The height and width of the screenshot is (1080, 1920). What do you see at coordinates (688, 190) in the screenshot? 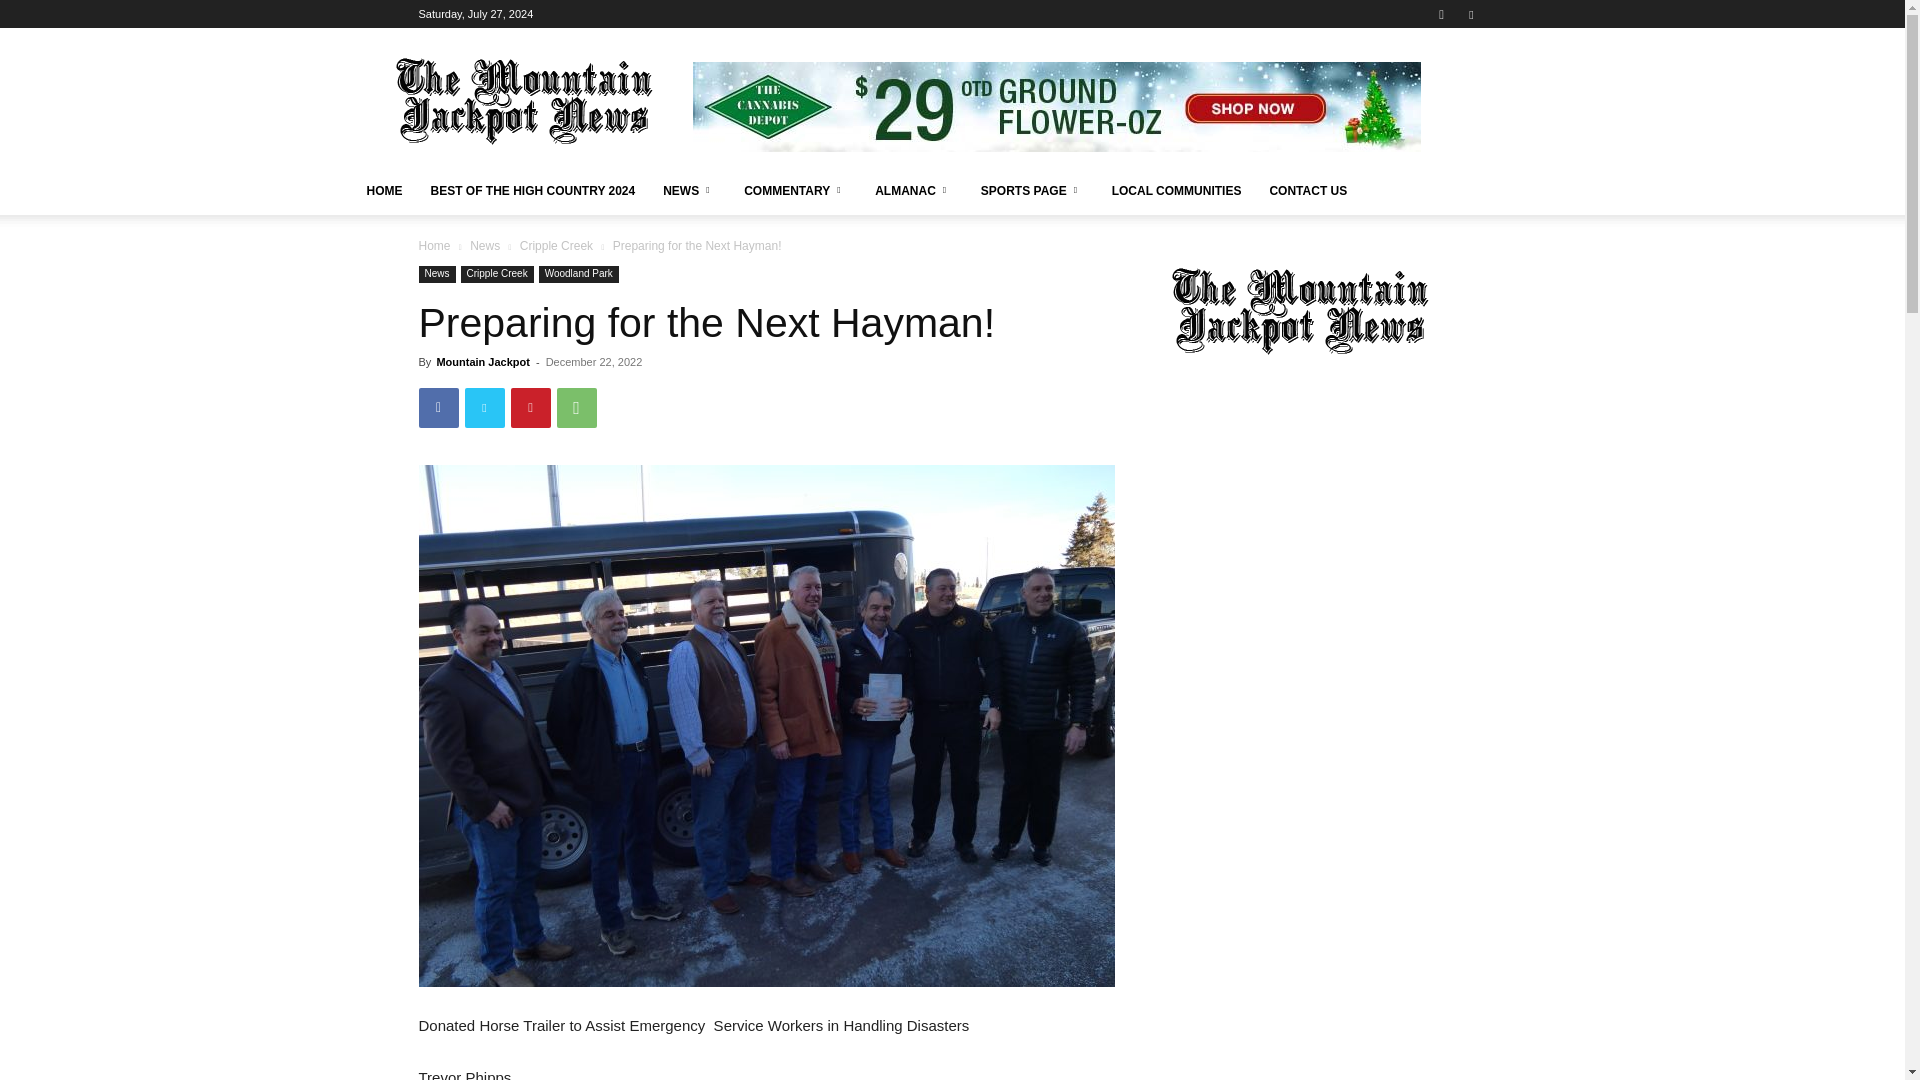
I see `NEWS` at bounding box center [688, 190].